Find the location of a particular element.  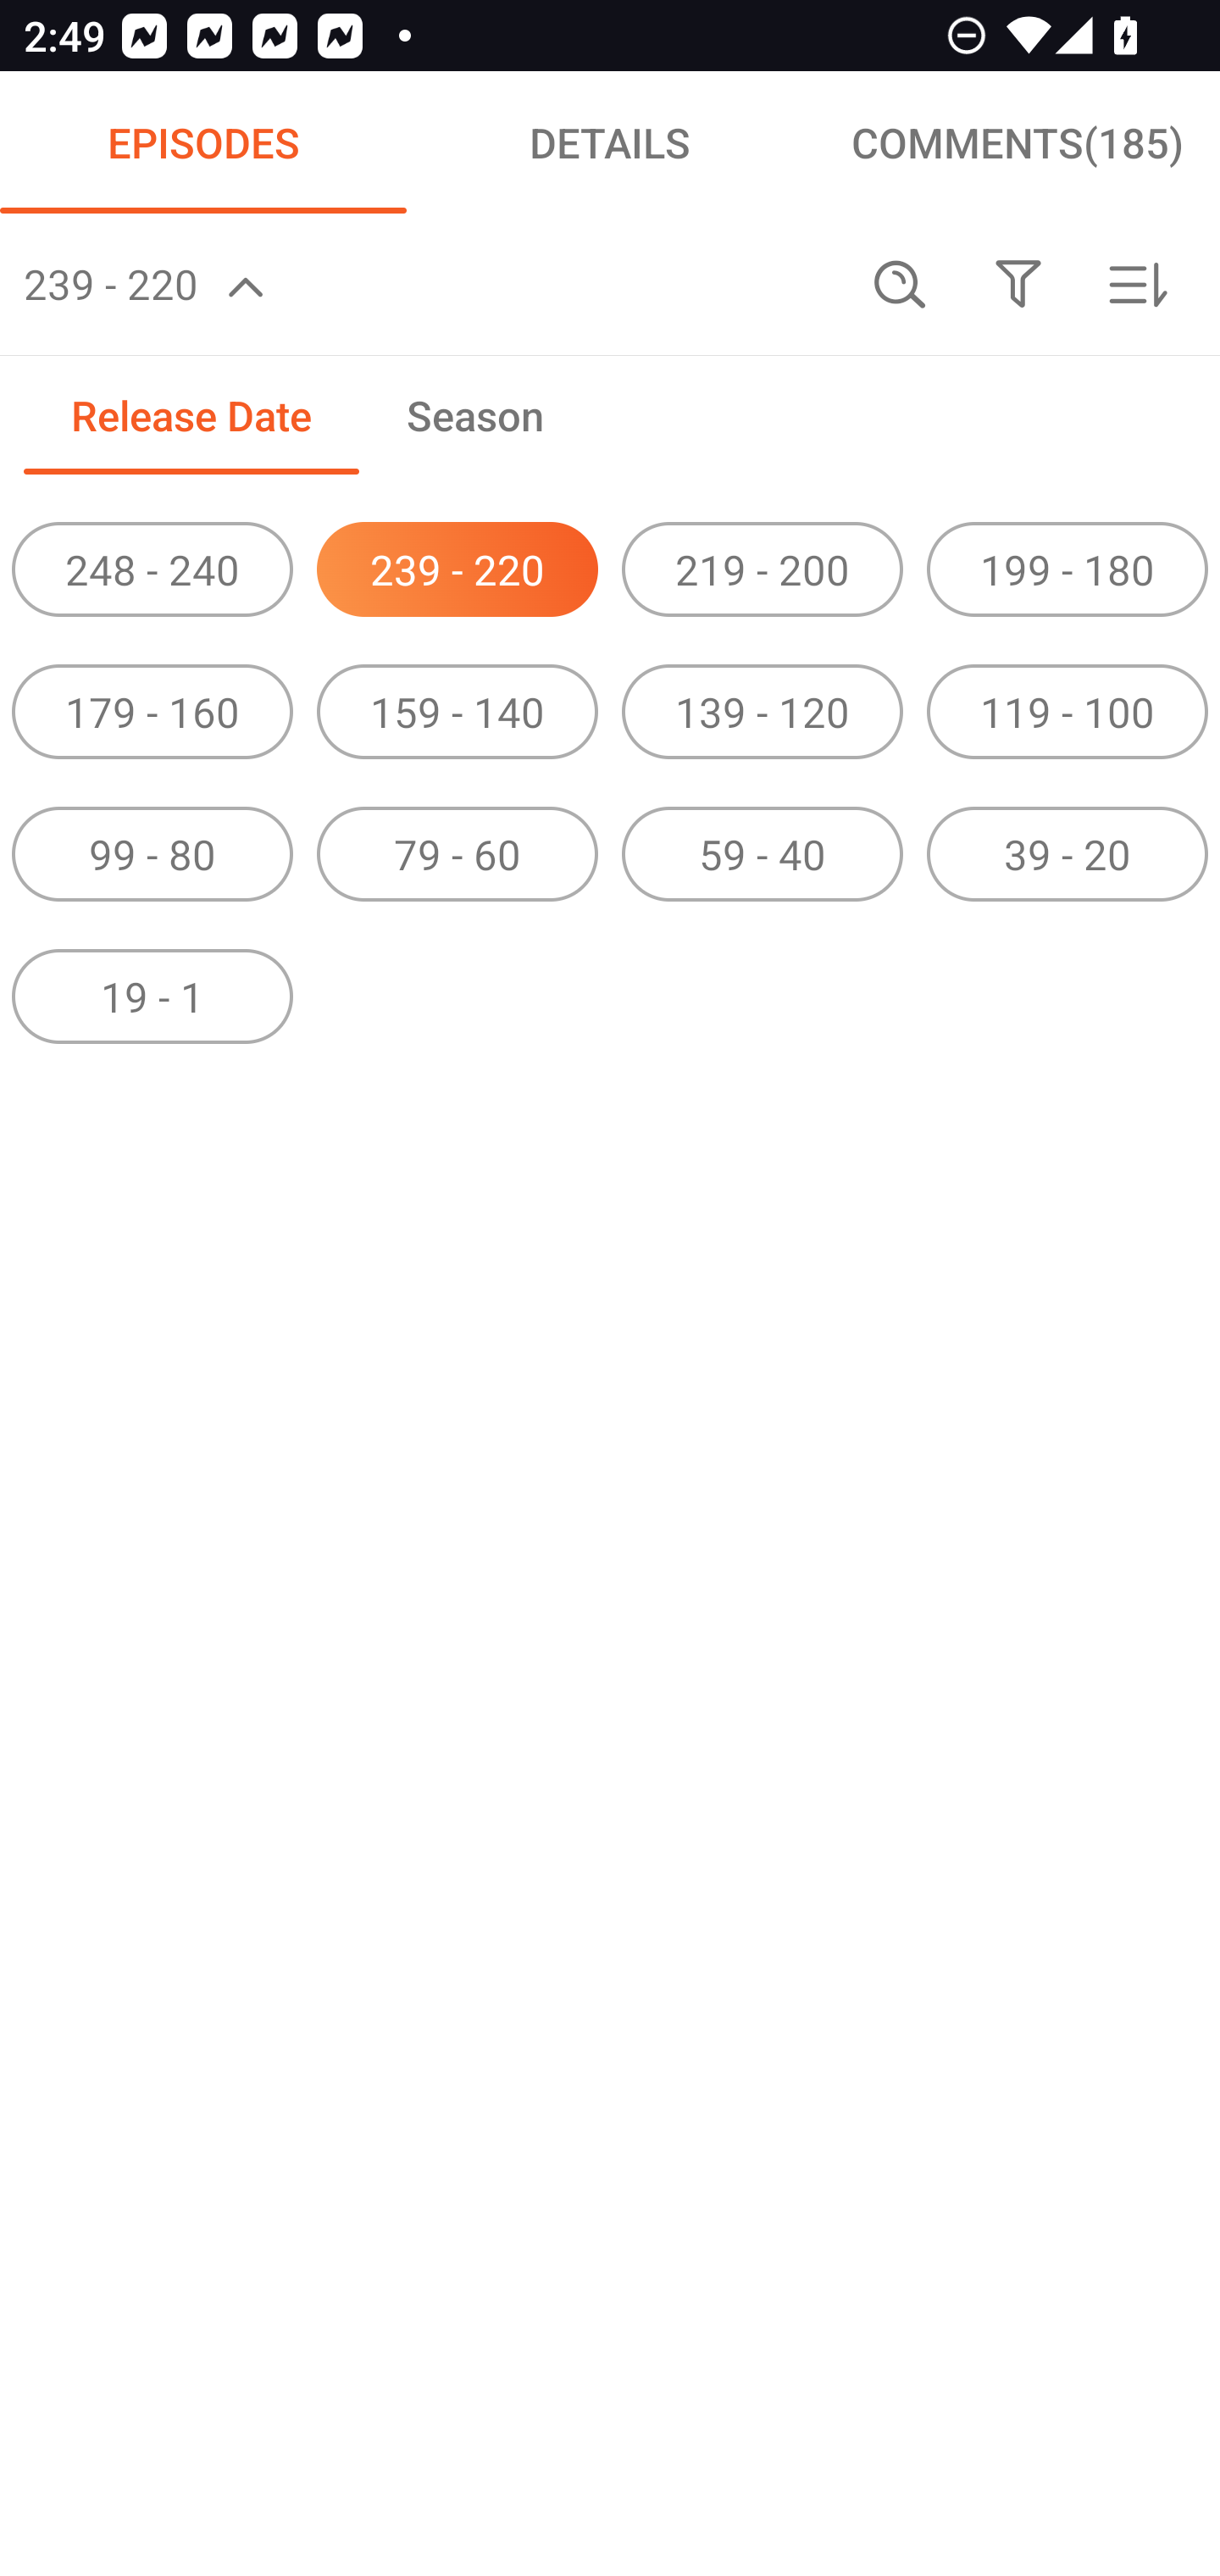

248 - 240 is located at coordinates (152, 569).